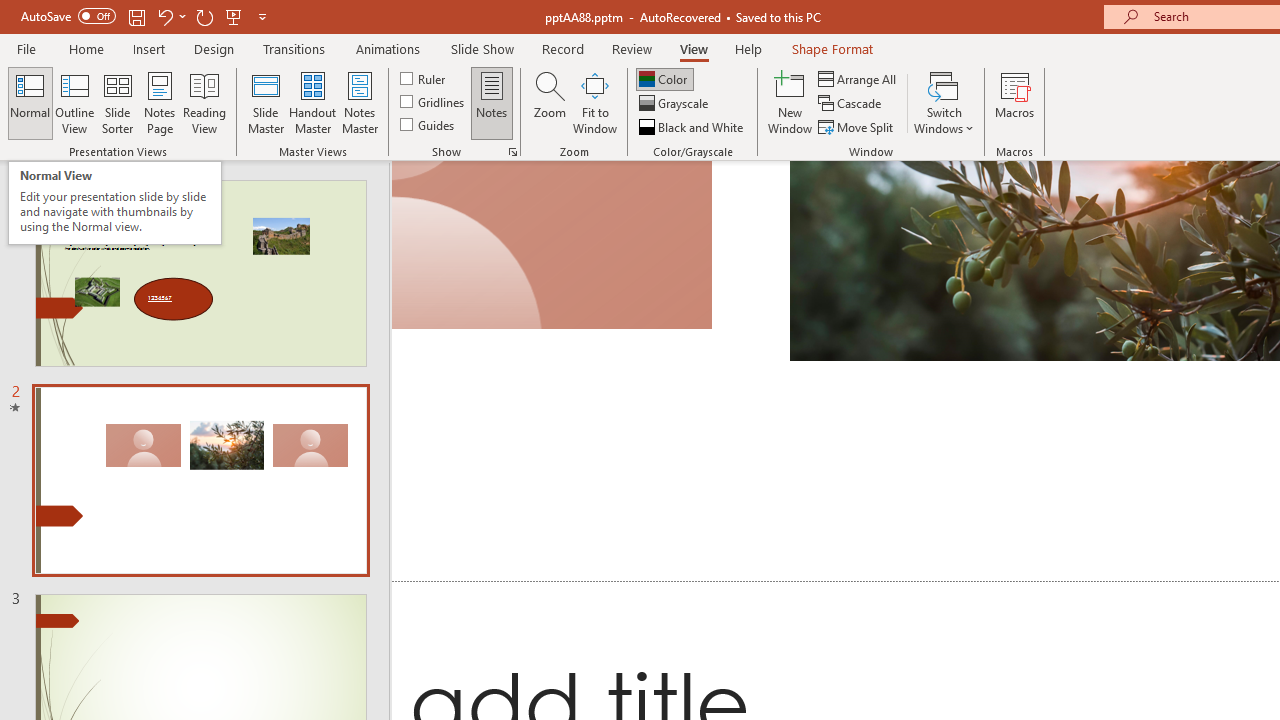 The image size is (1280, 720). What do you see at coordinates (594, 102) in the screenshot?
I see `Fit to Window` at bounding box center [594, 102].